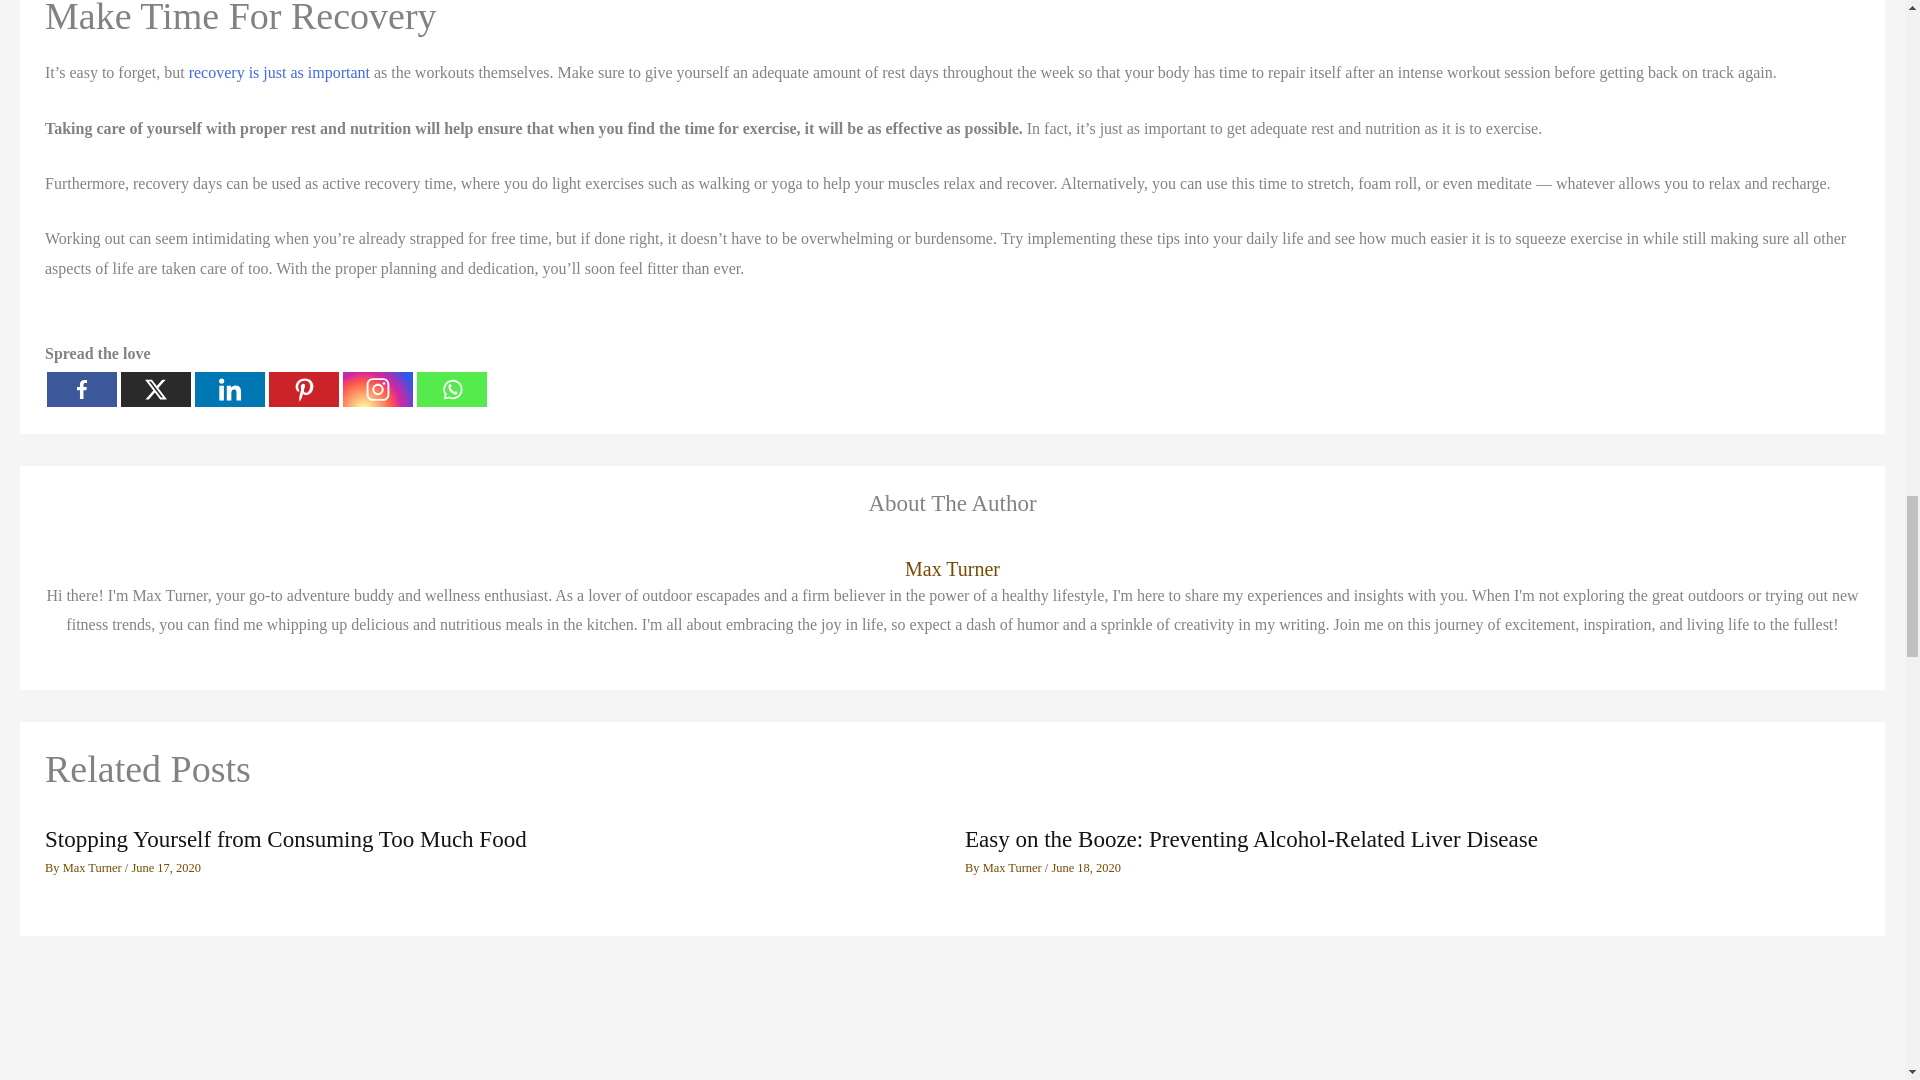  Describe the element at coordinates (94, 867) in the screenshot. I see `Max Turner` at that location.